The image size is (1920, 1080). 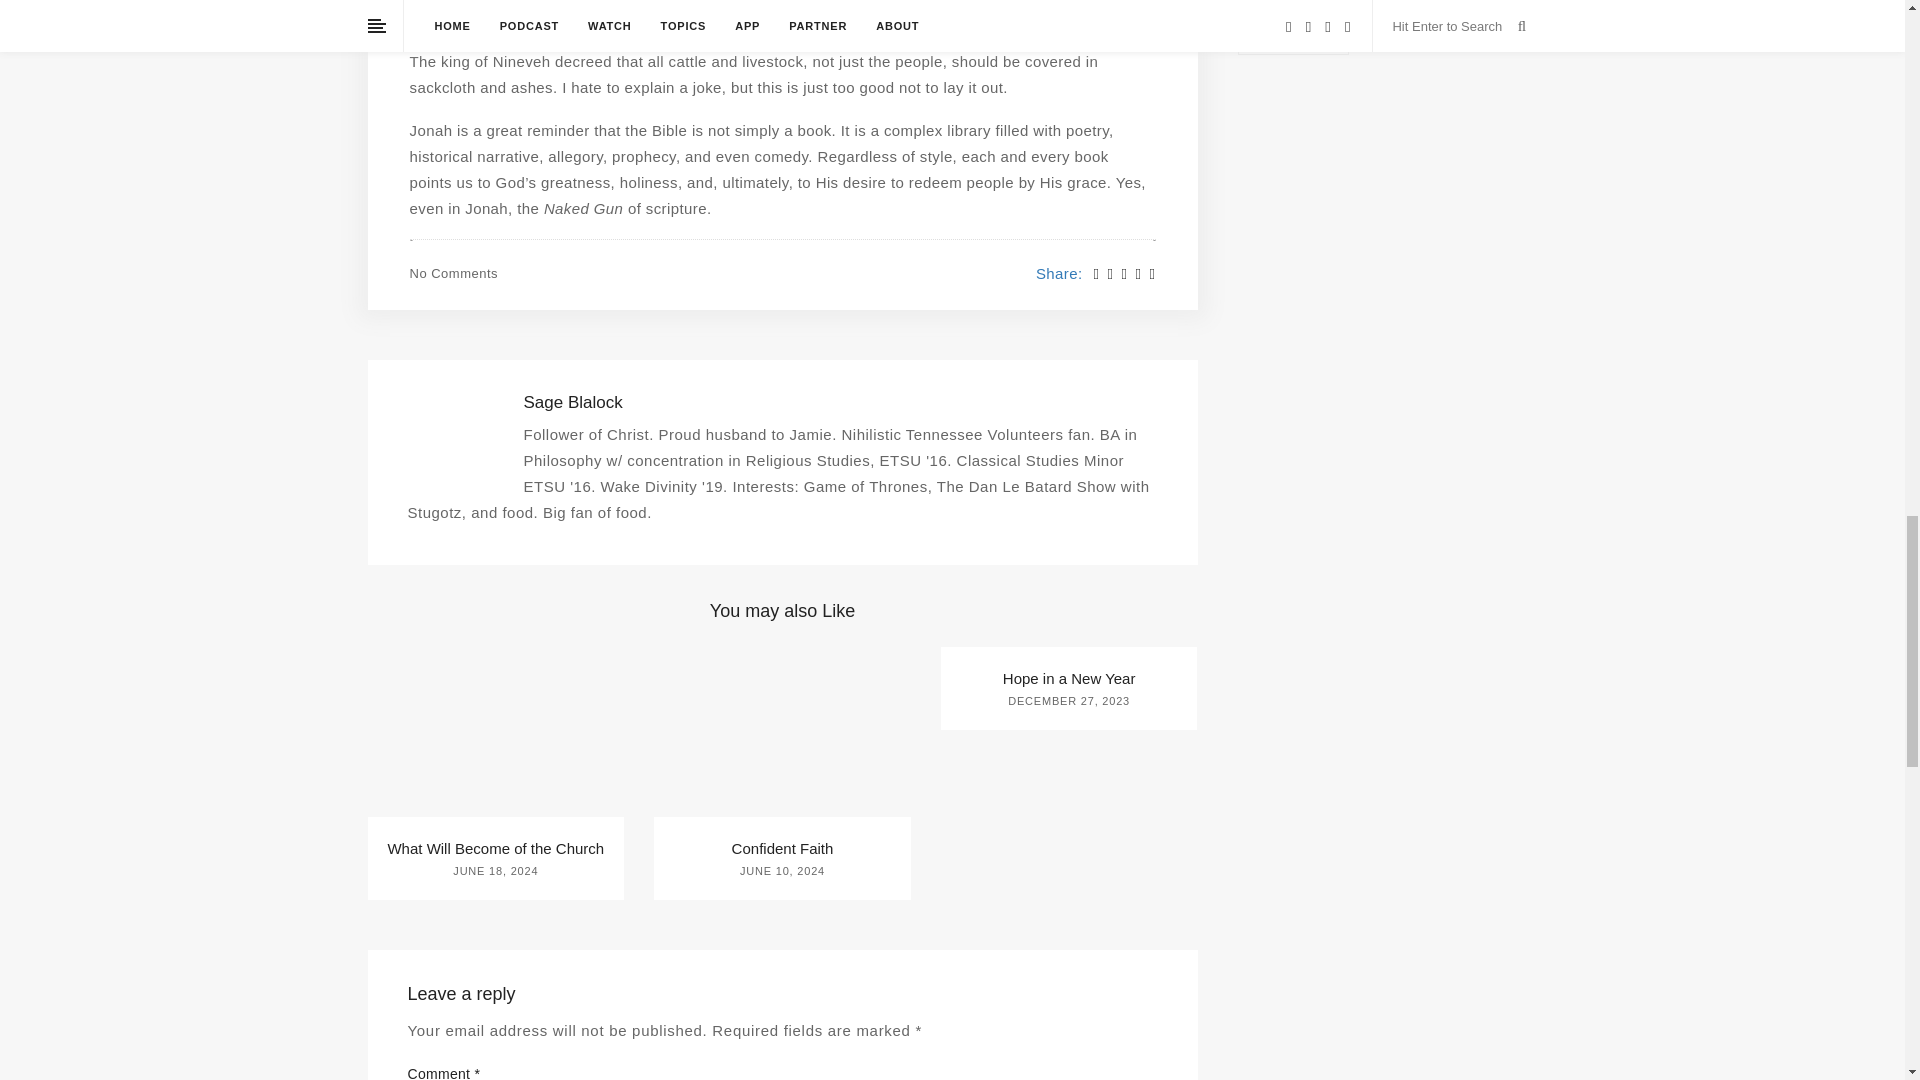 What do you see at coordinates (1069, 678) in the screenshot?
I see `Link to Hope in a New Year` at bounding box center [1069, 678].